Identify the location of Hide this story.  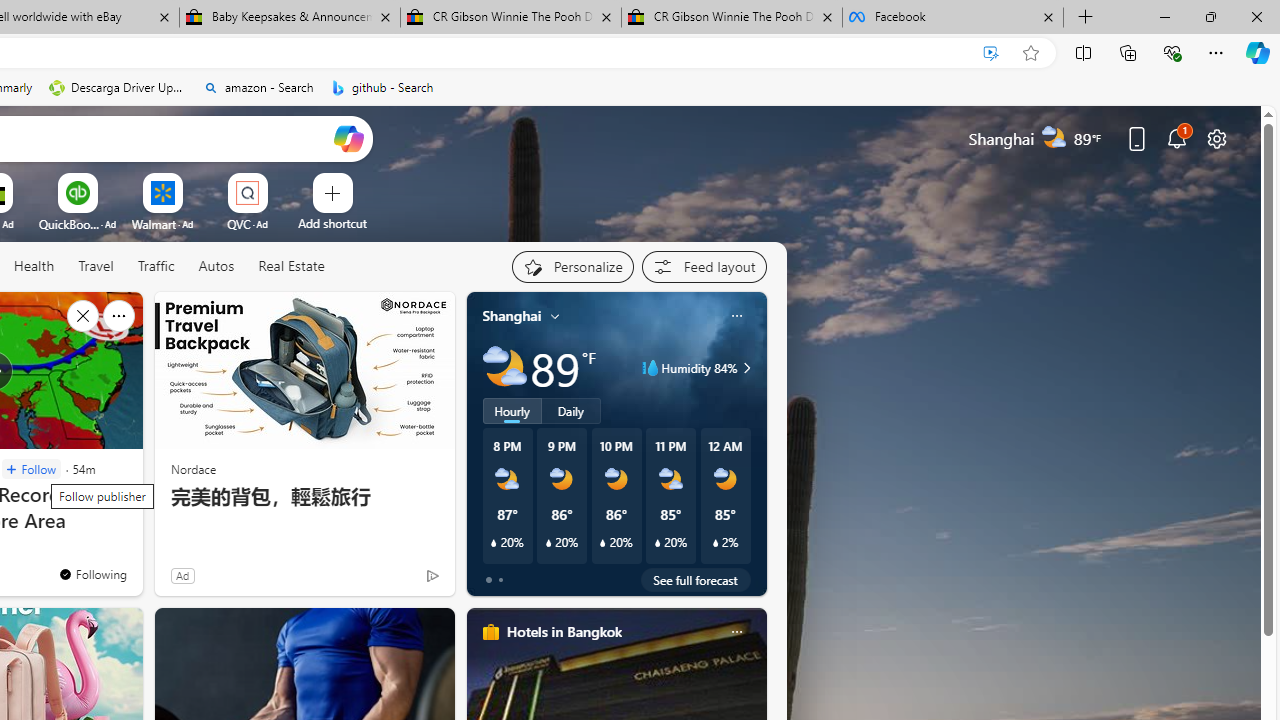
(82, 316).